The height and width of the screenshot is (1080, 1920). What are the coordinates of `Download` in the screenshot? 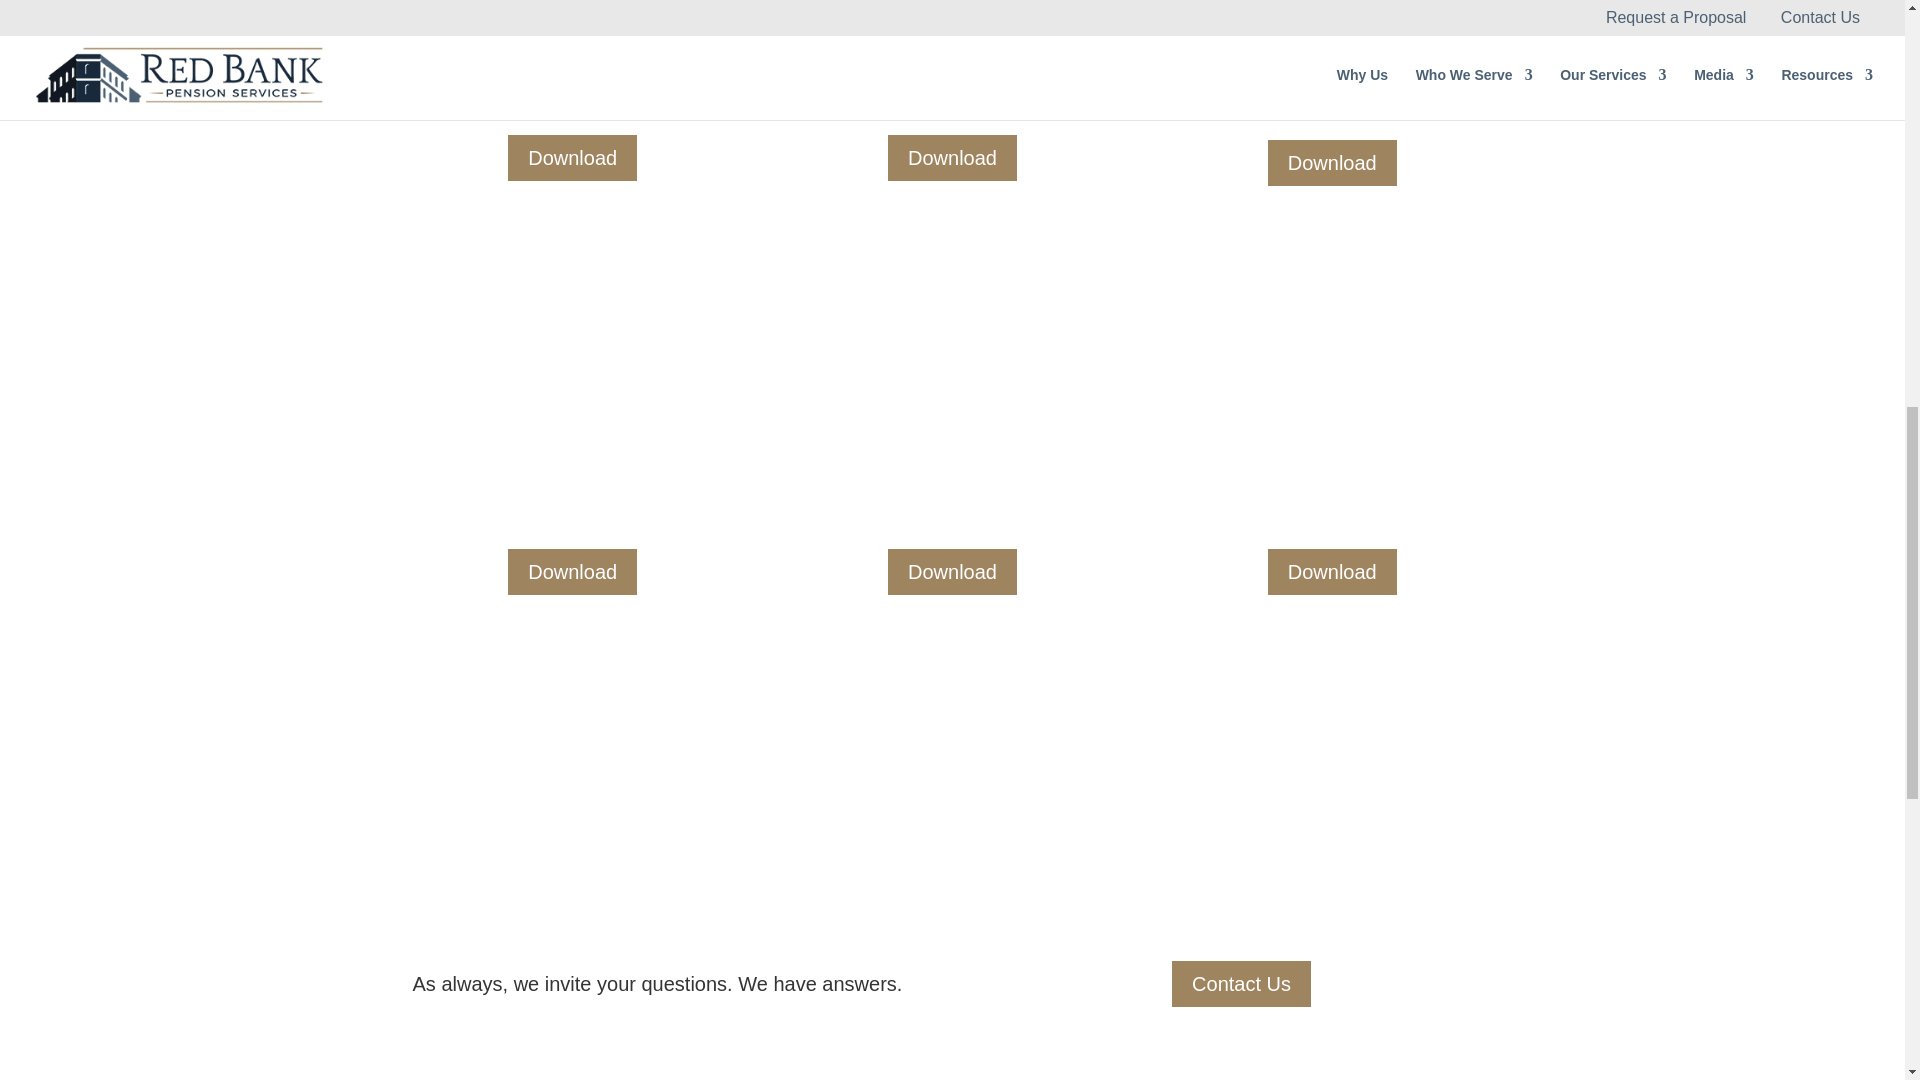 It's located at (952, 572).